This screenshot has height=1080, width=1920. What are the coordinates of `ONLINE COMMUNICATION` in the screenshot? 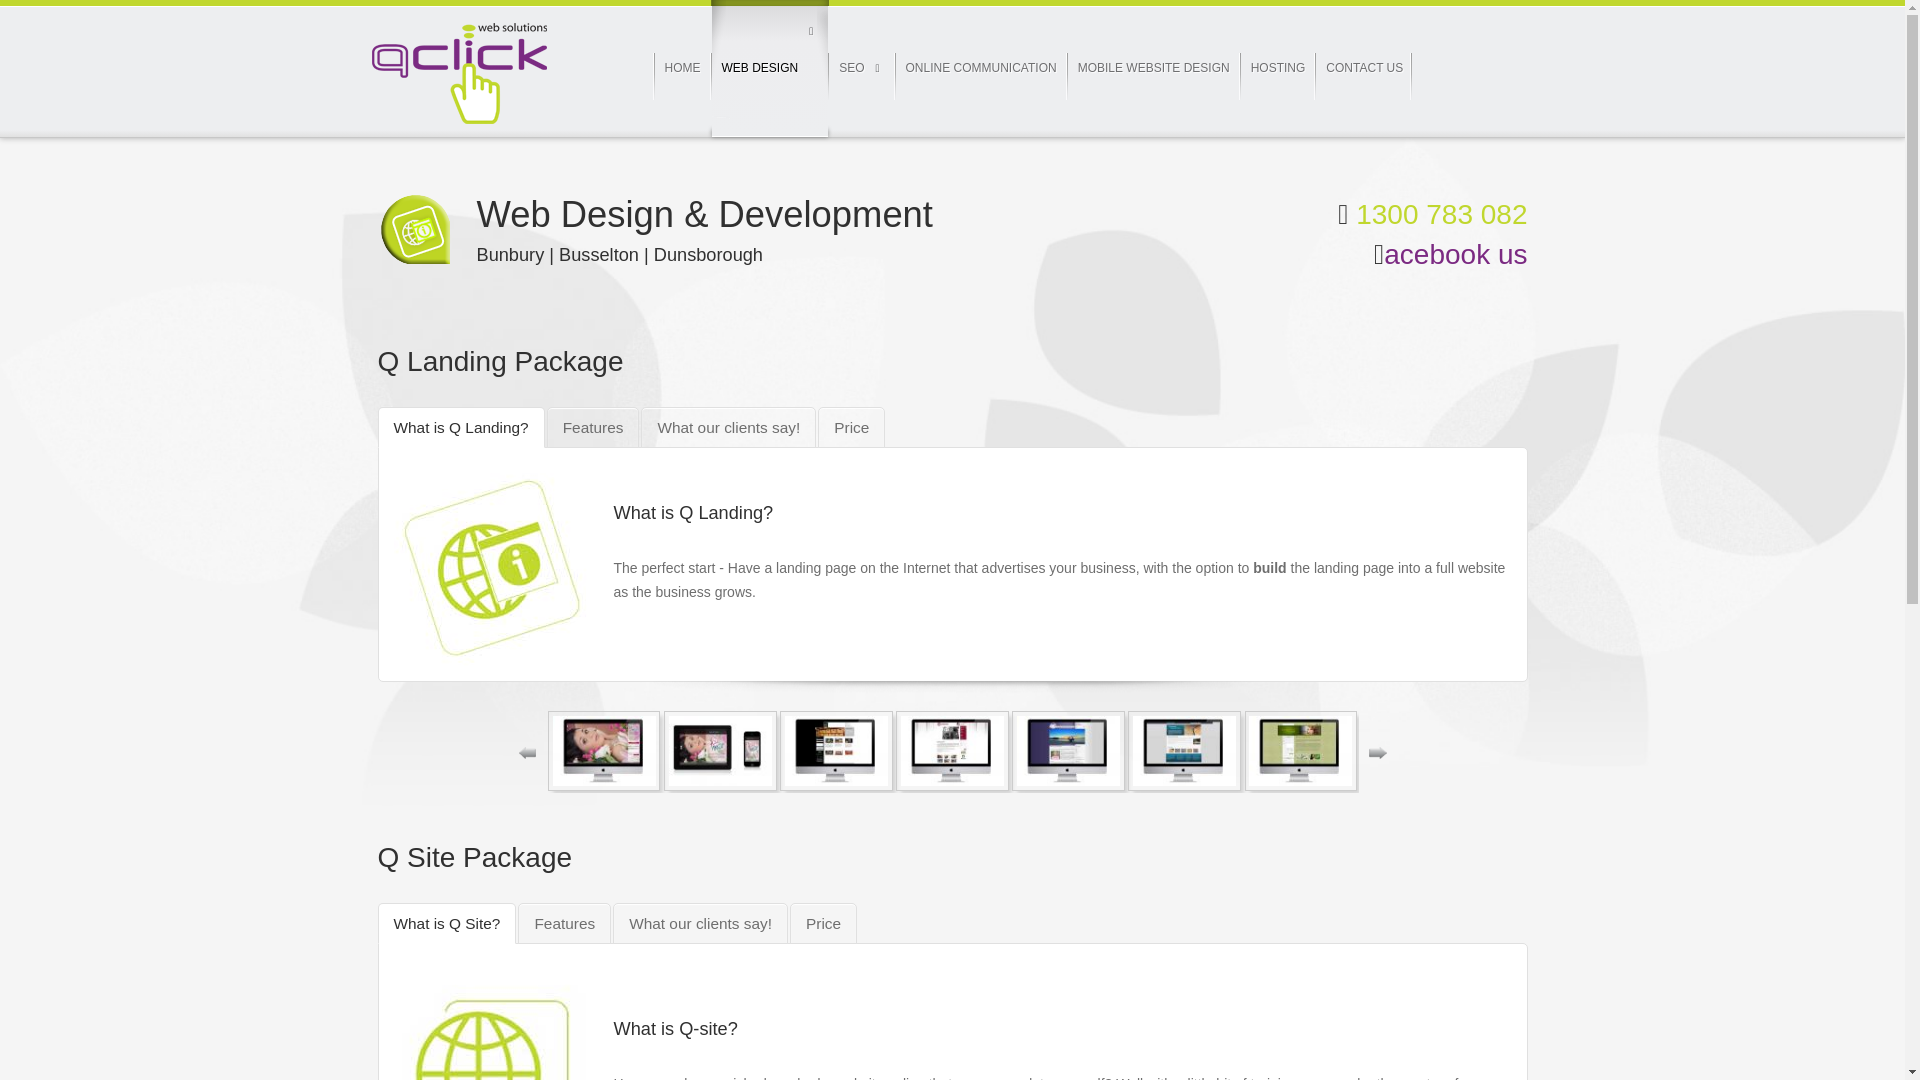 It's located at (982, 68).